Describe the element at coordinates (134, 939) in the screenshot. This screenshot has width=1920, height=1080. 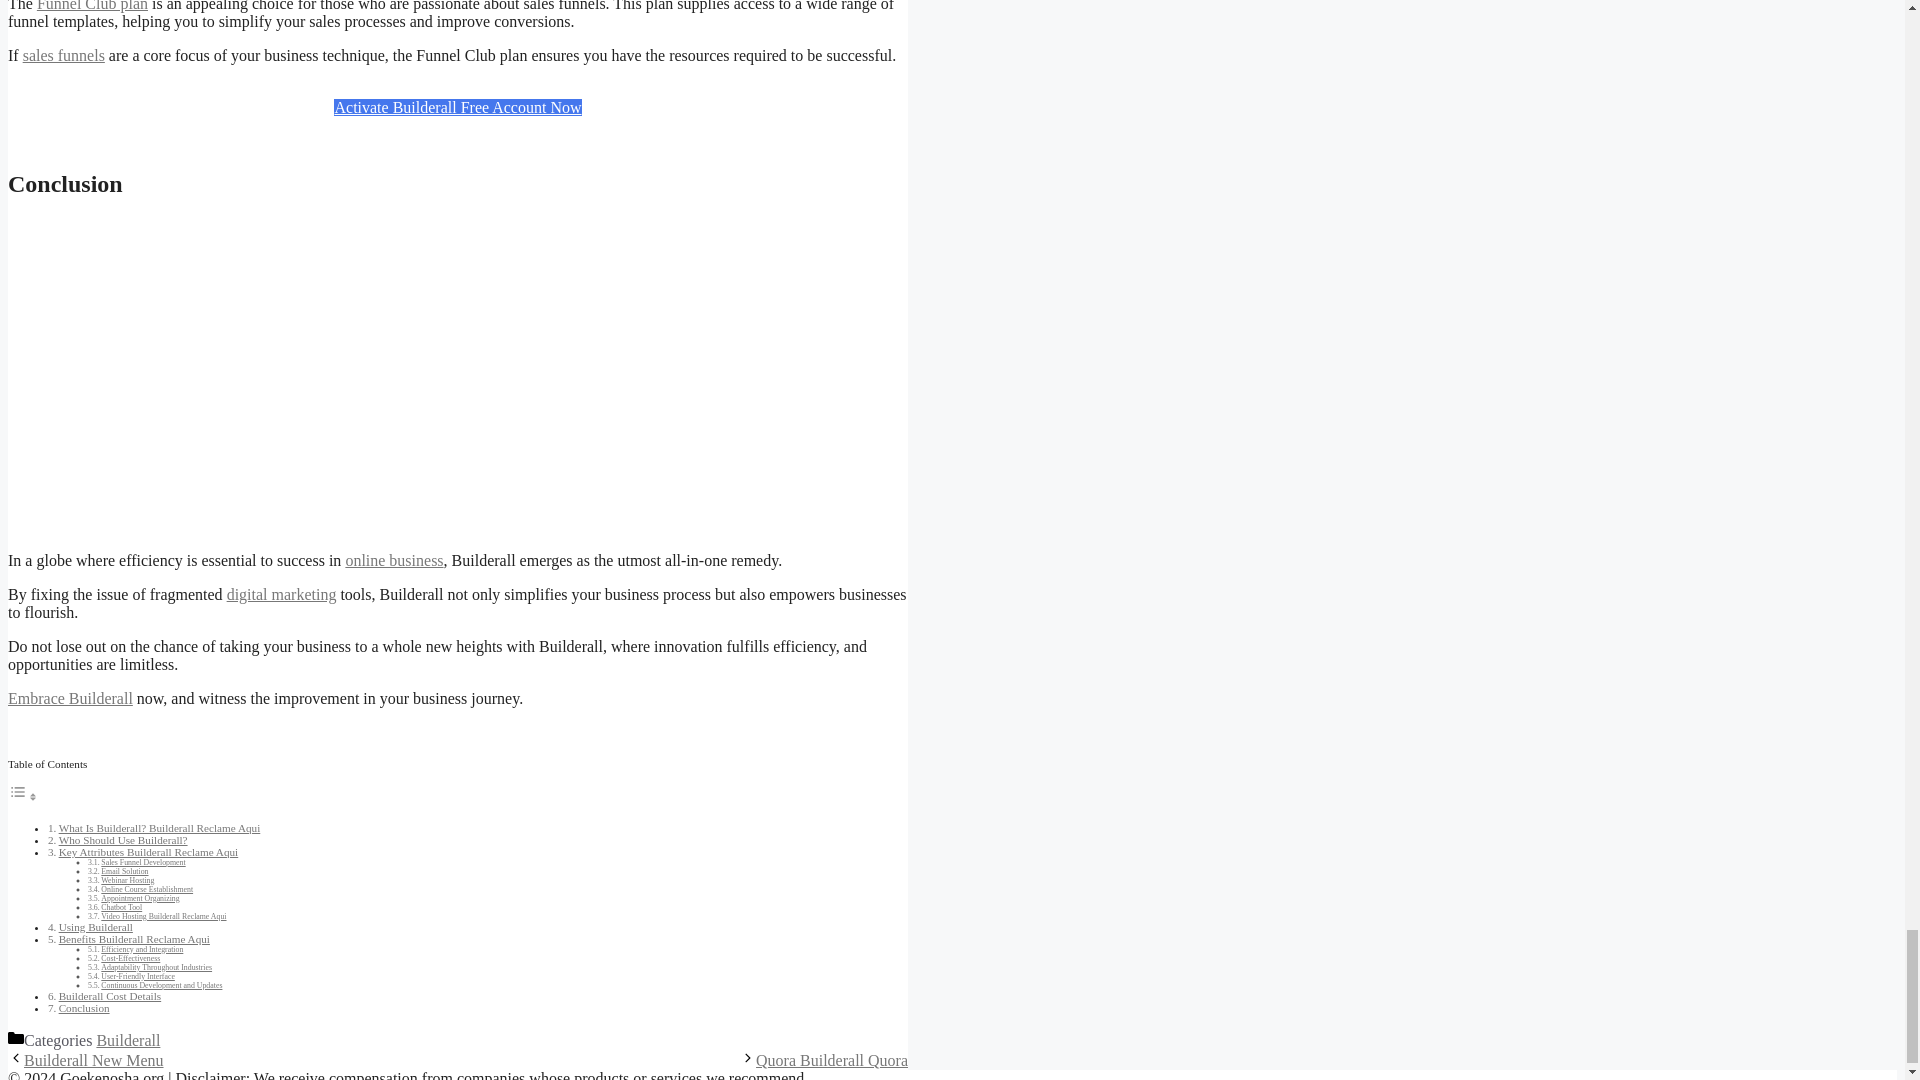
I see `Benefits Builderall Reclame Aqui` at that location.